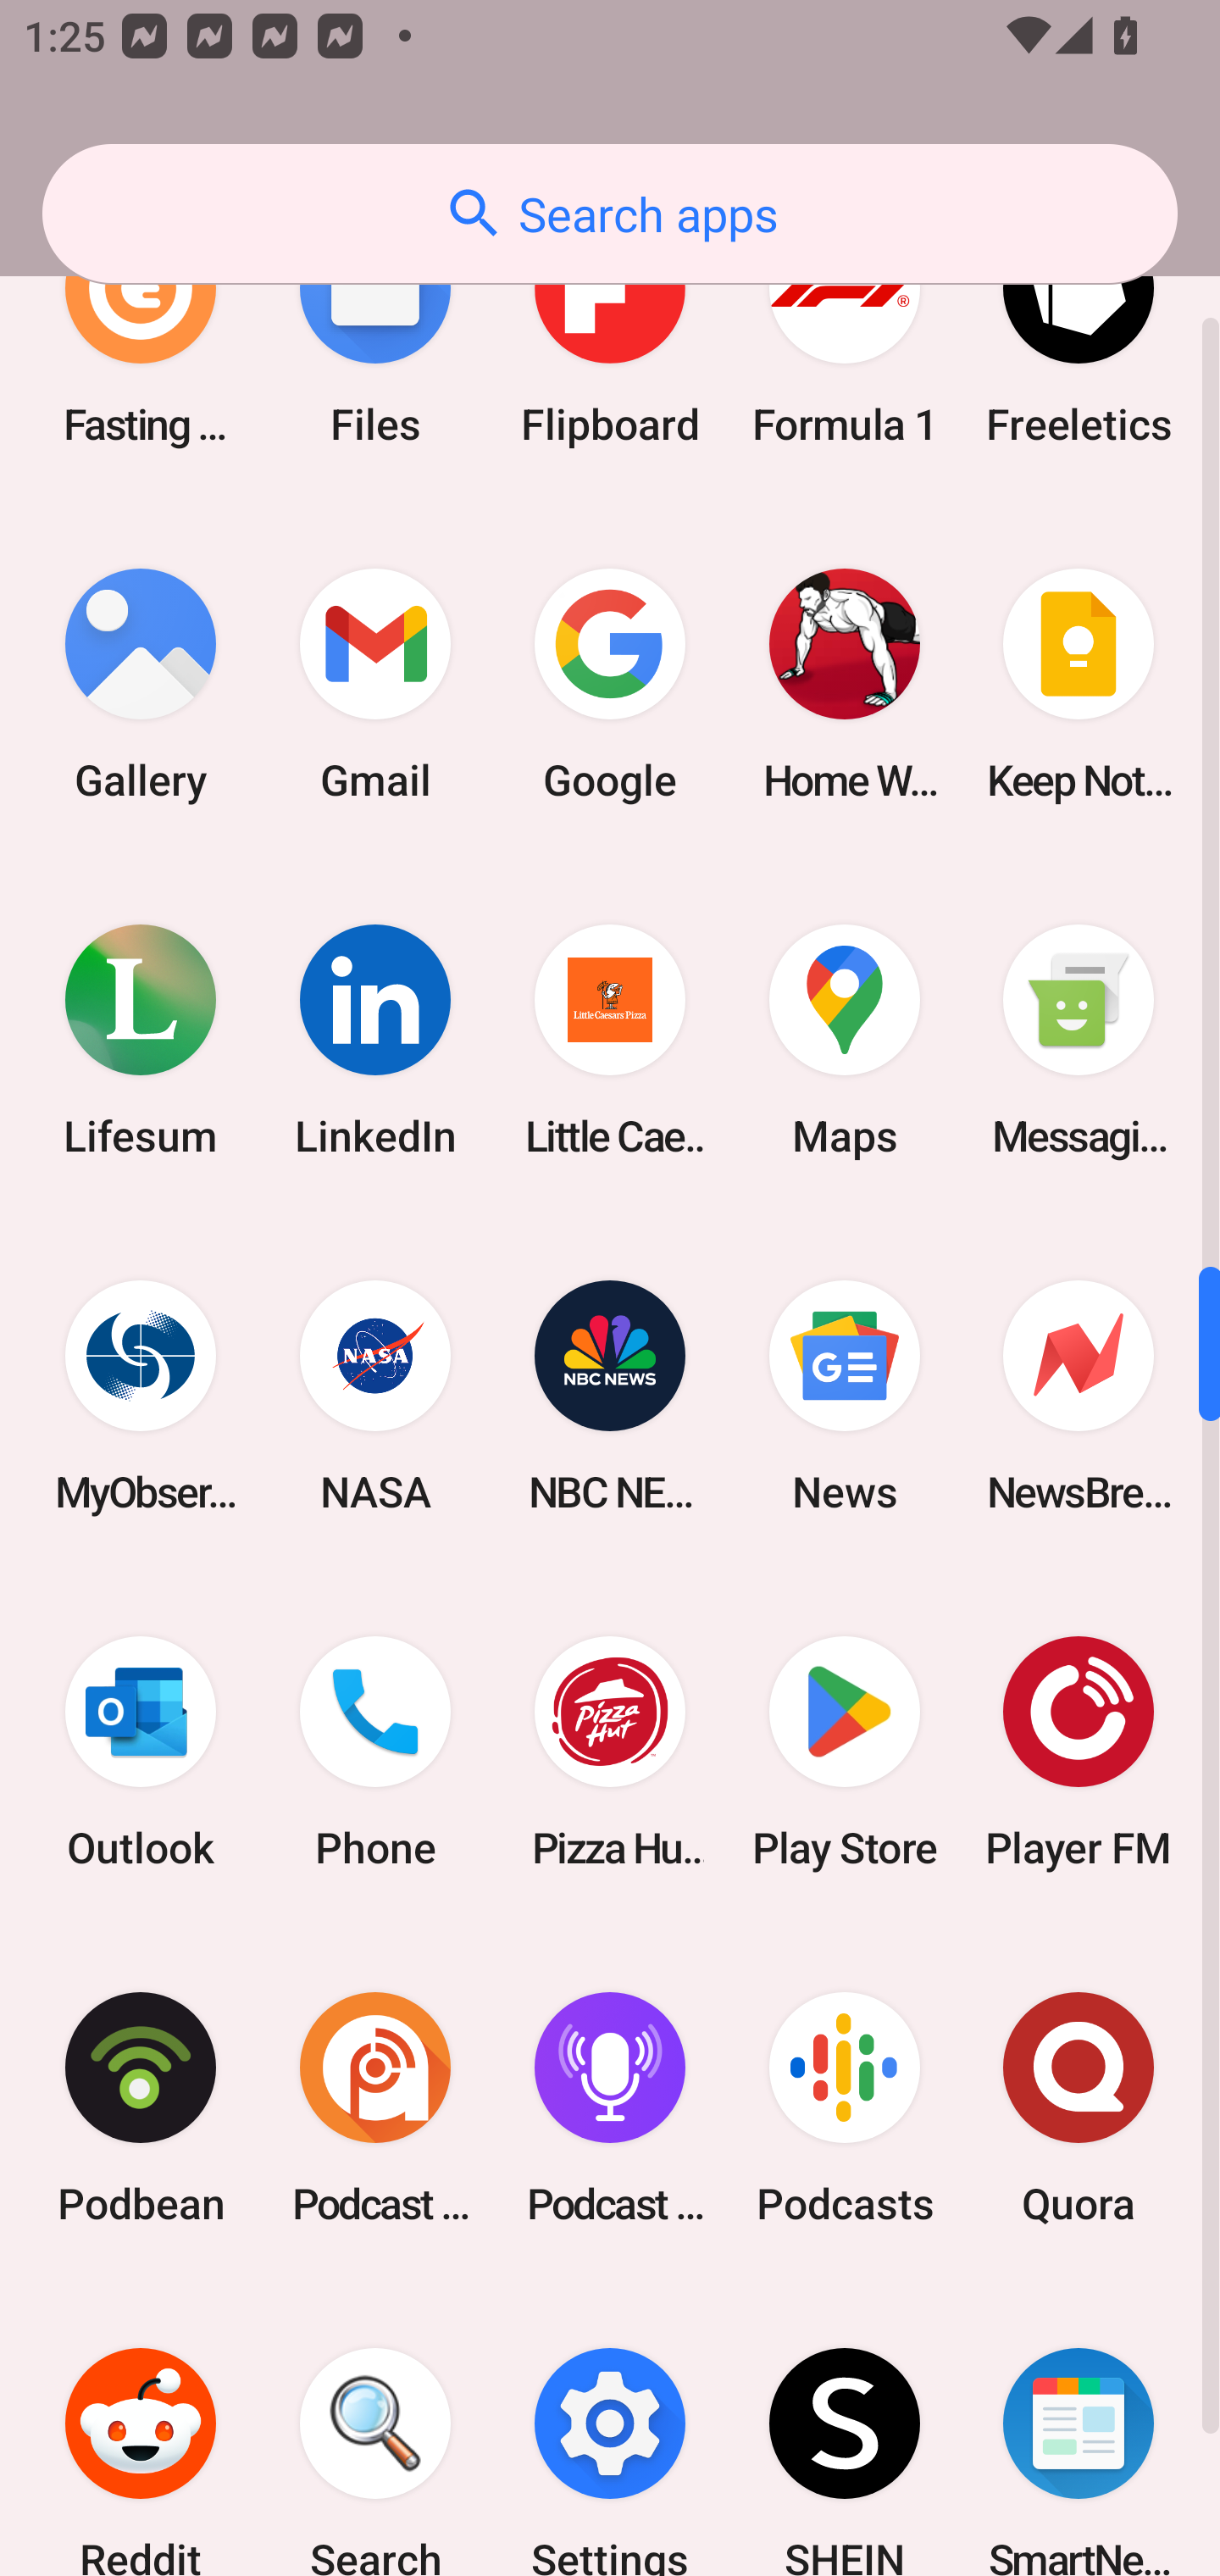 This screenshot has height=2576, width=1220. I want to click on SmartNews, so click(1079, 2432).